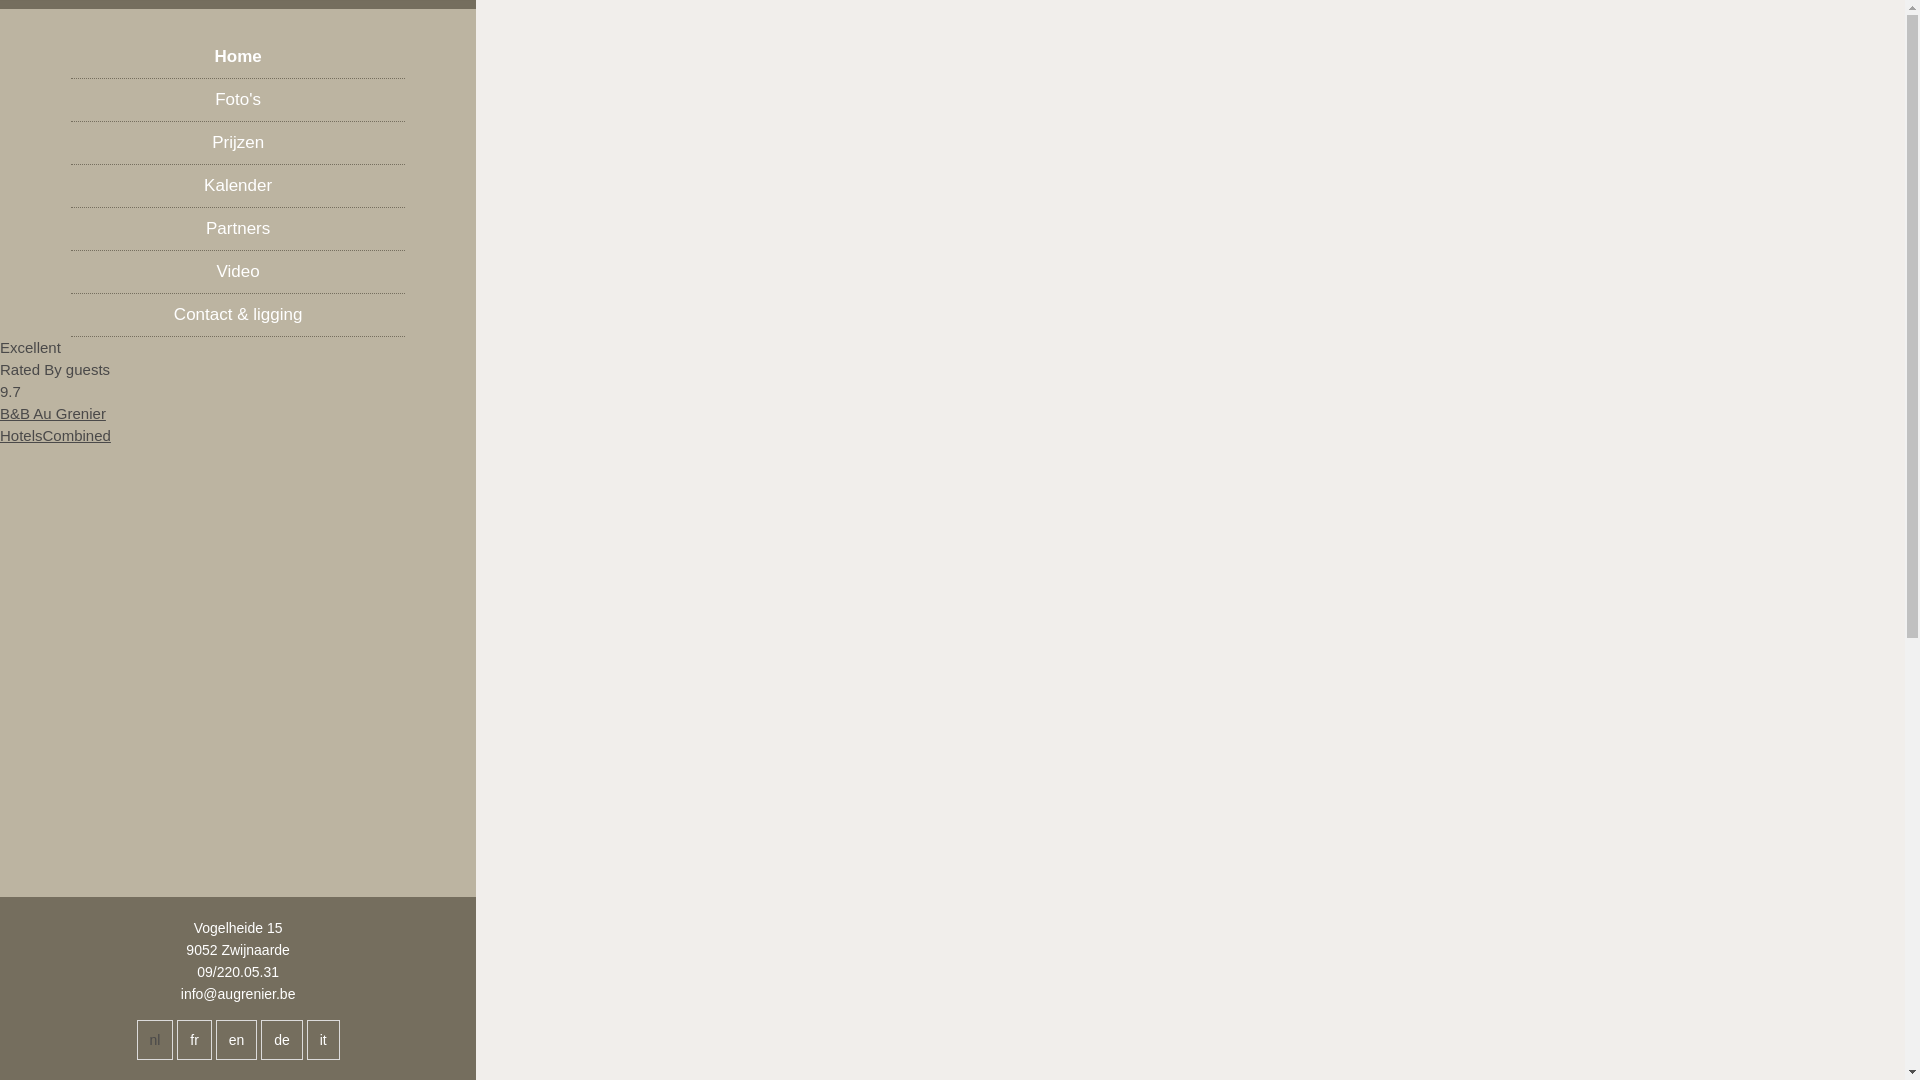 The width and height of the screenshot is (1920, 1080). What do you see at coordinates (238, 100) in the screenshot?
I see `Foto's` at bounding box center [238, 100].